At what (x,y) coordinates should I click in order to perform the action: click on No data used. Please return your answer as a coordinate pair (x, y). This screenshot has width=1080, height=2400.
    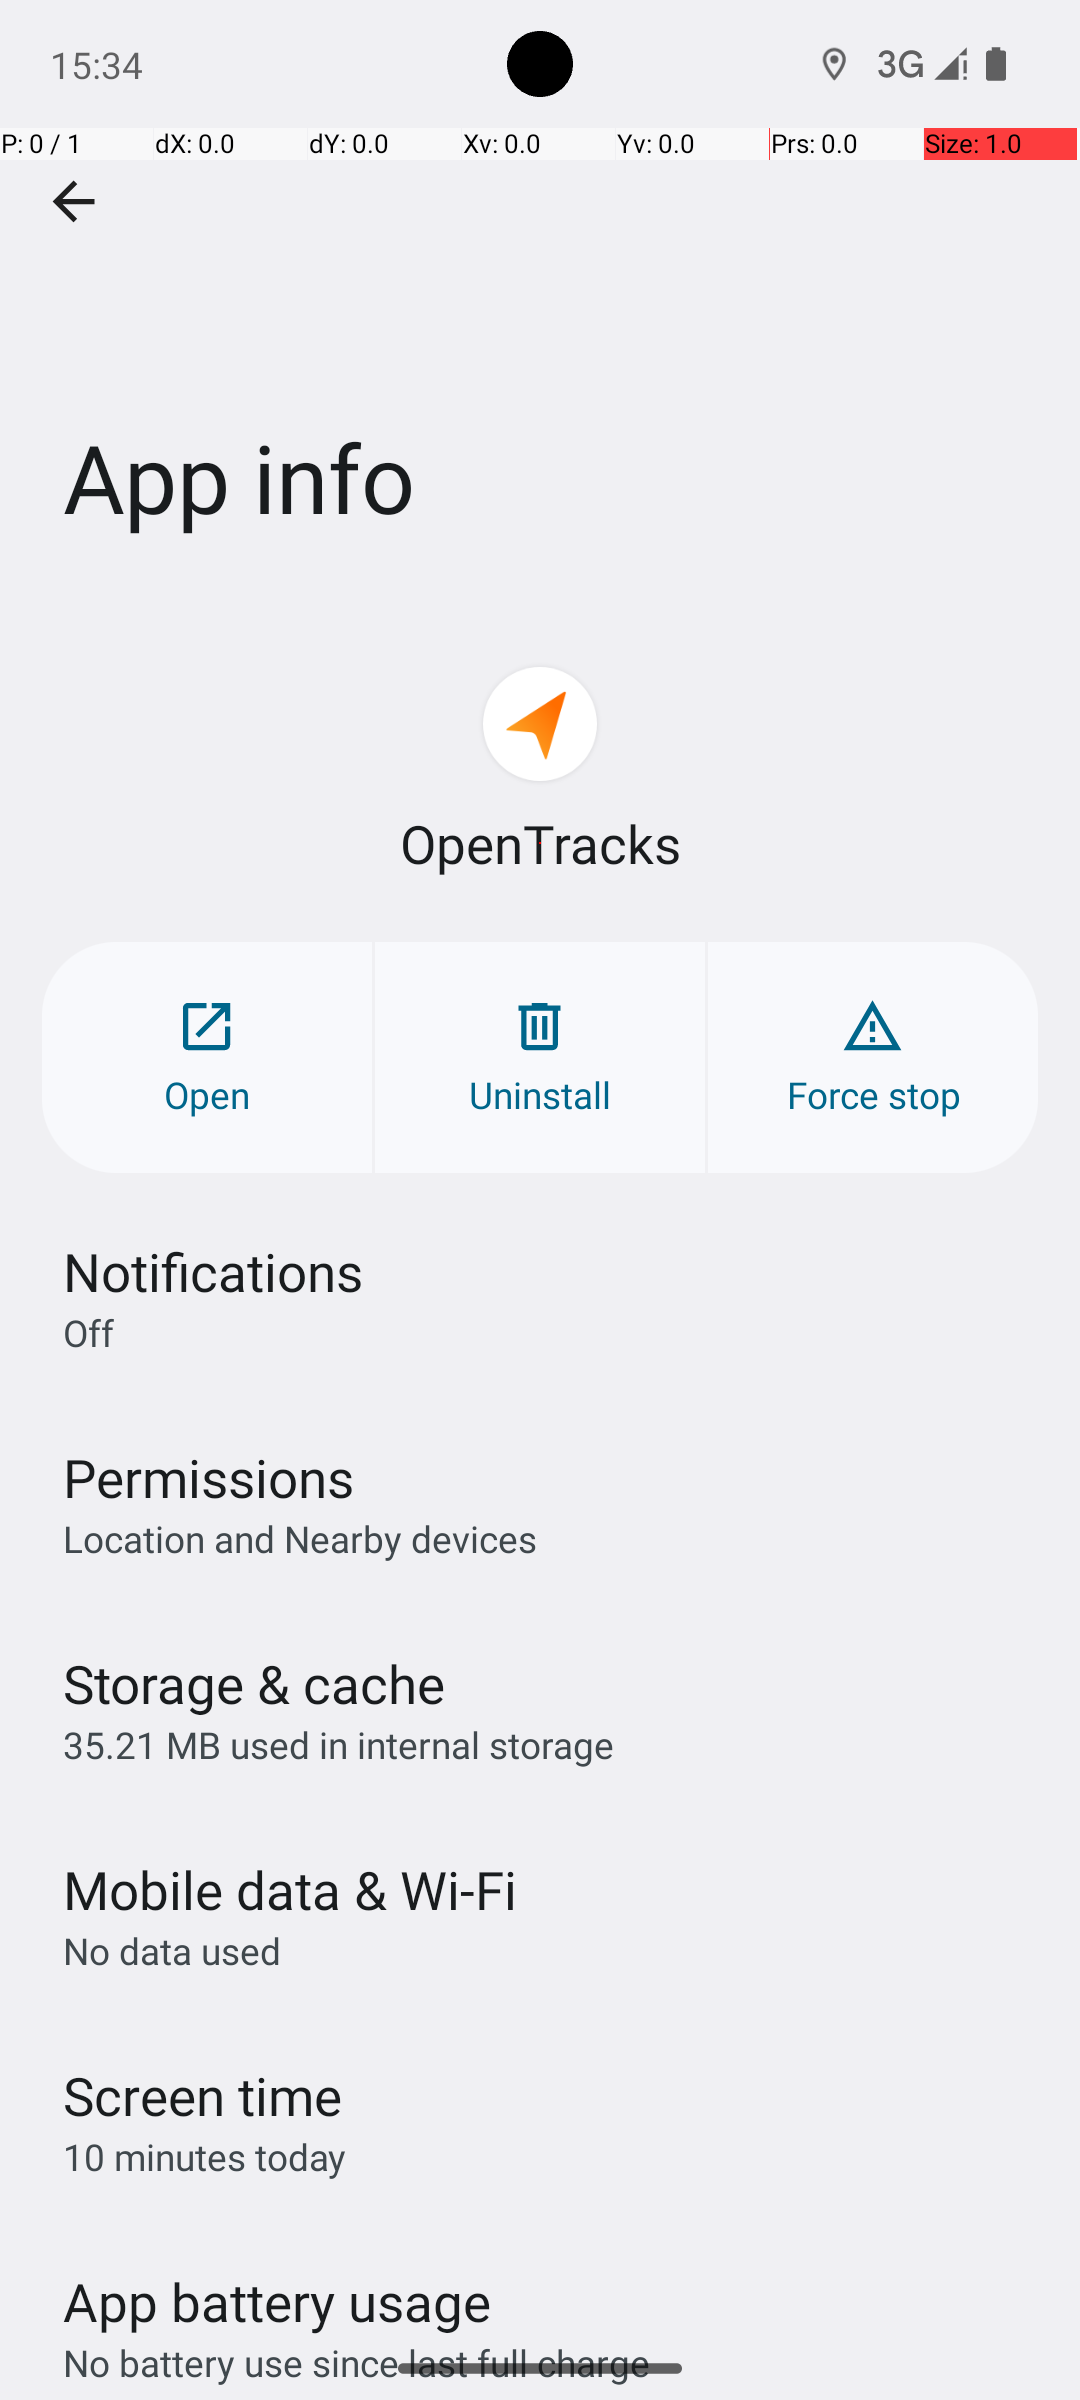
    Looking at the image, I should click on (172, 1950).